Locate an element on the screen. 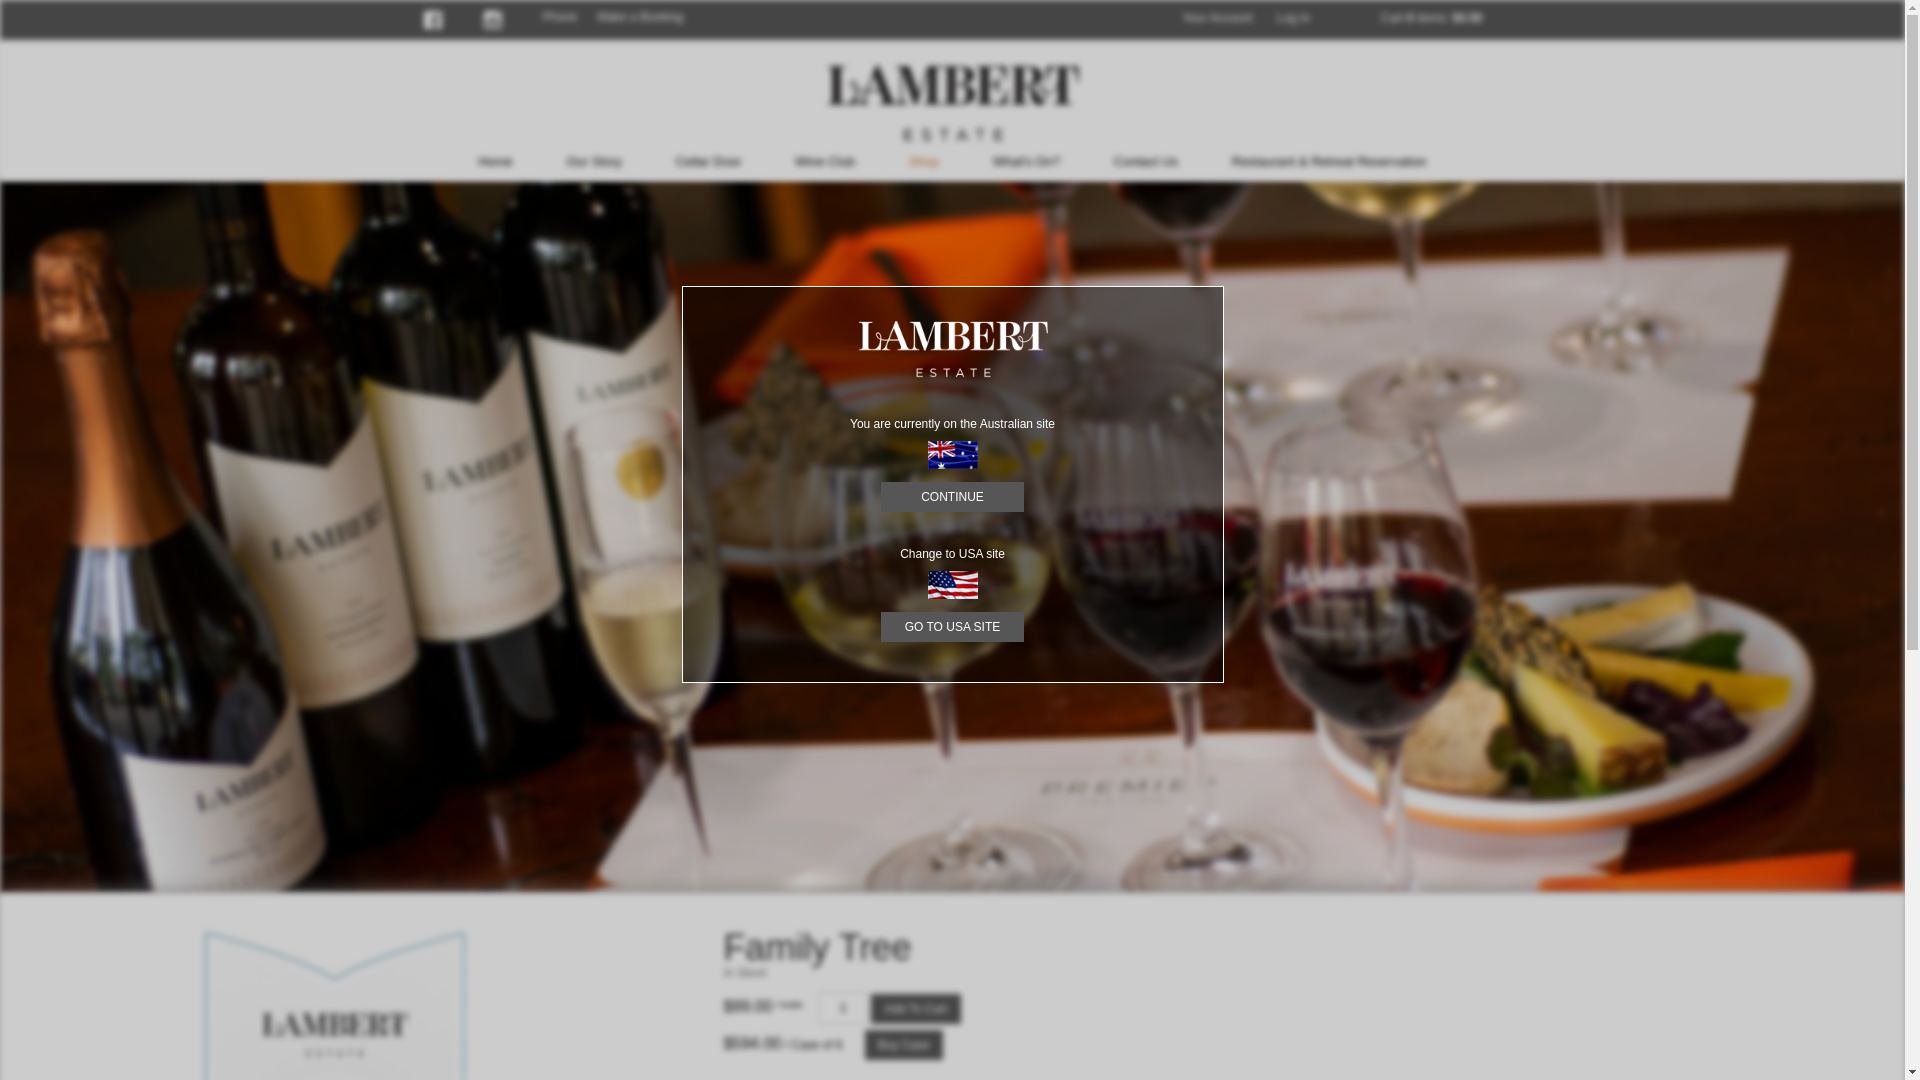  Make a Booking is located at coordinates (640, 17).